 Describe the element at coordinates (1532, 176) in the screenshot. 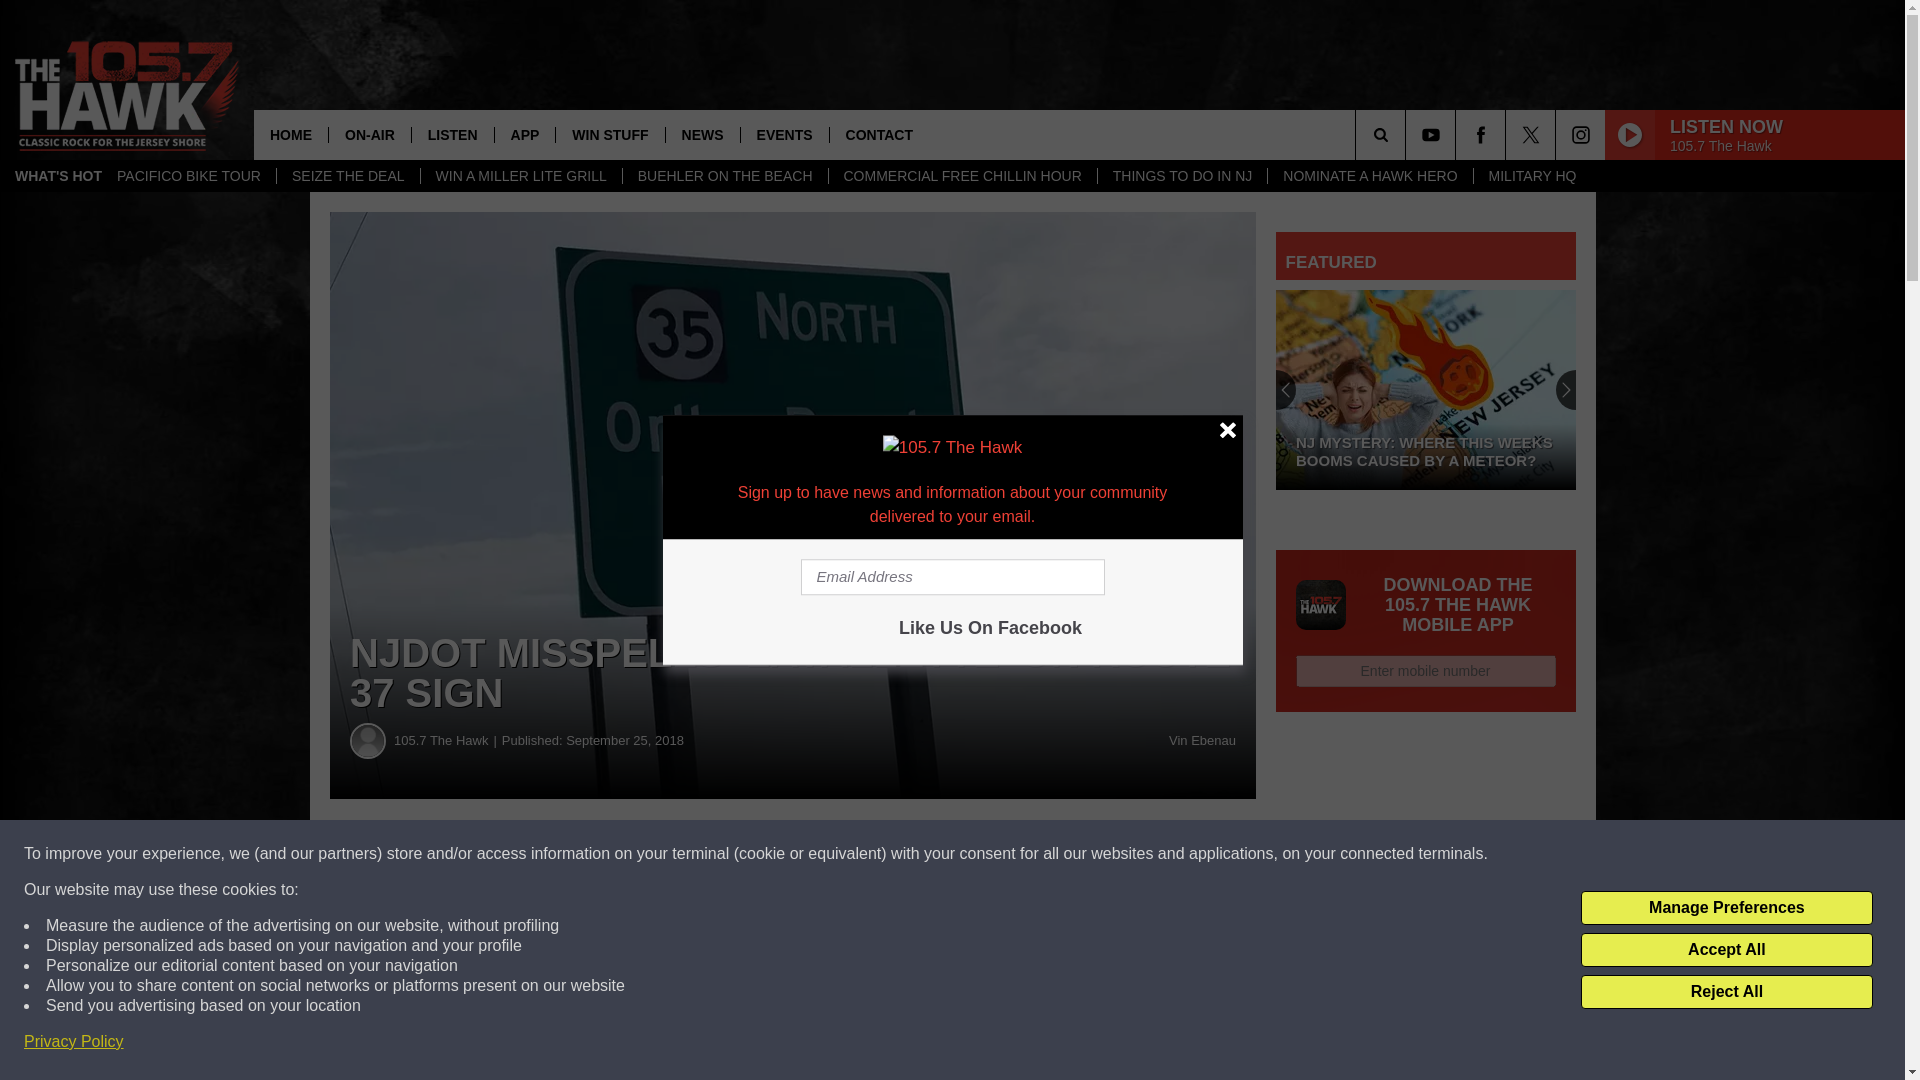

I see `MILITARY HQ` at that location.